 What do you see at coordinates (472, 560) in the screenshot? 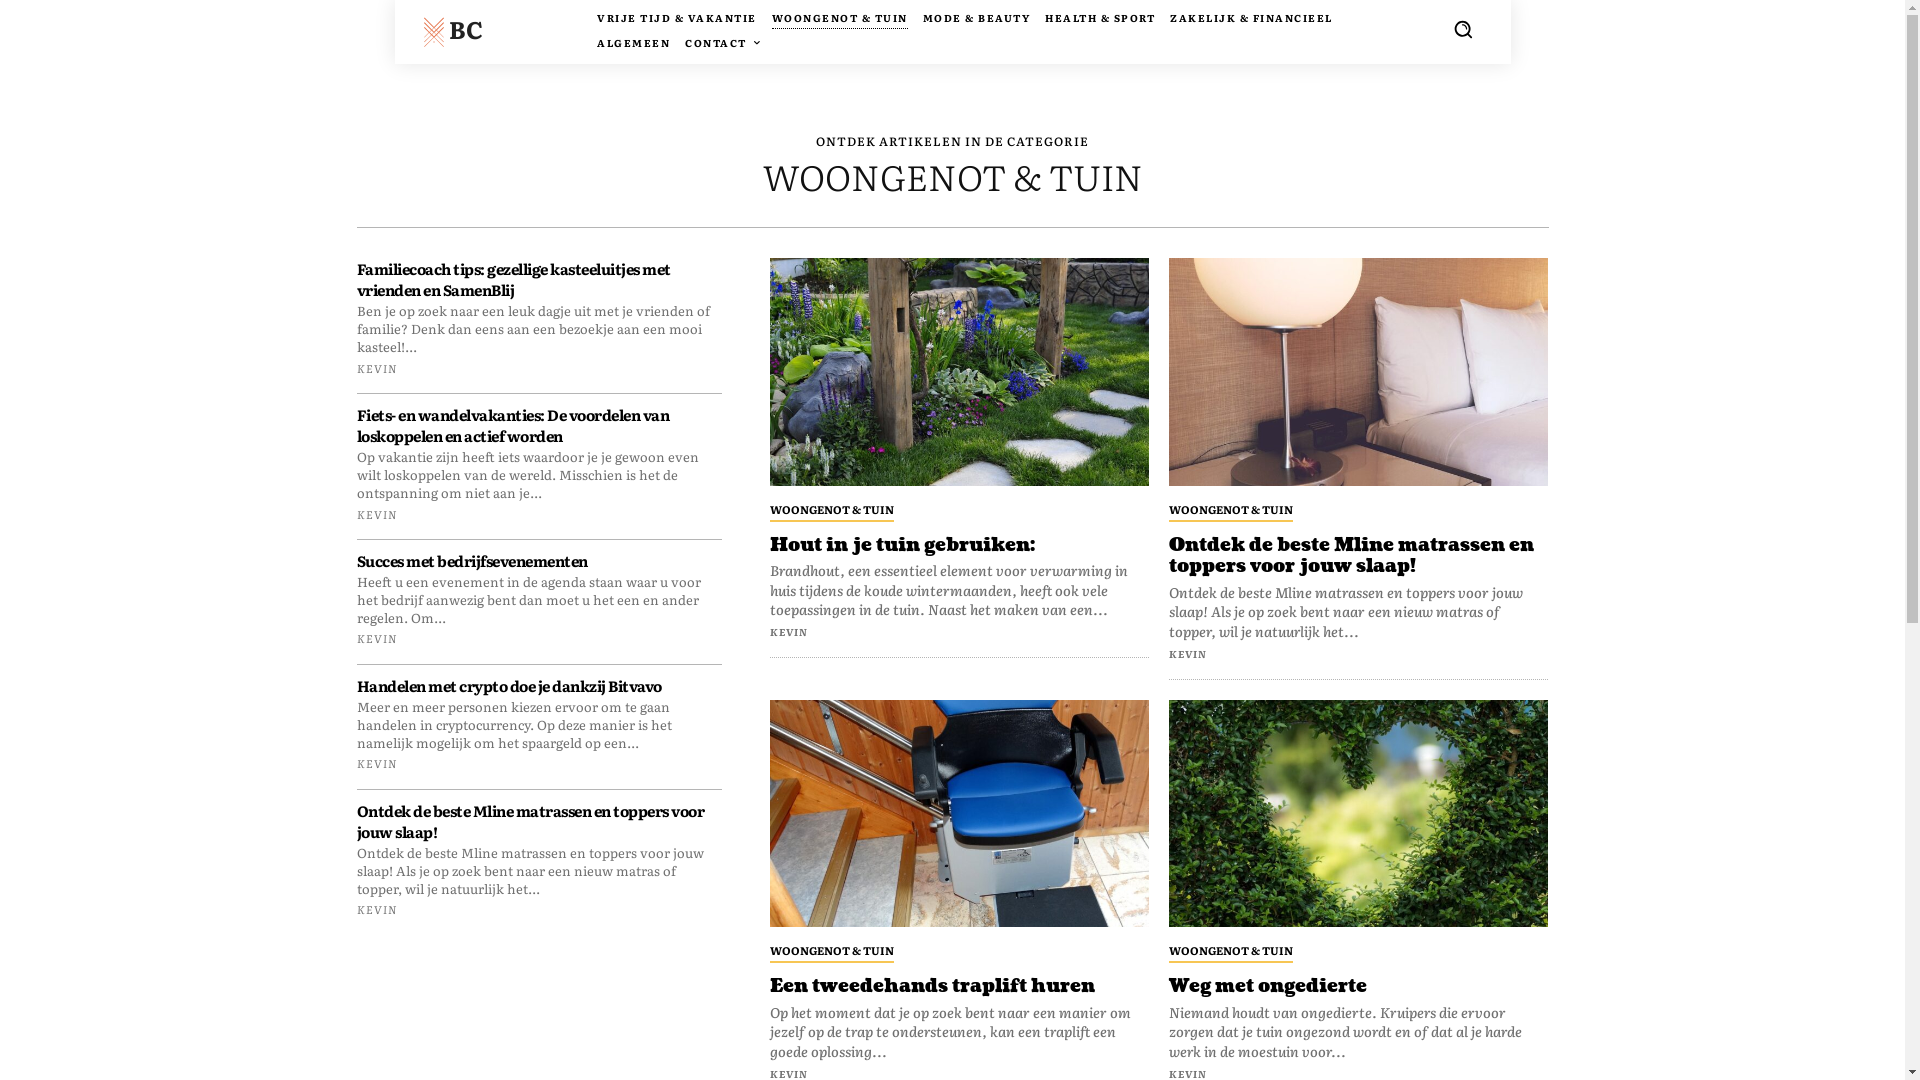
I see `Succes met bedrijfsevenementen` at bounding box center [472, 560].